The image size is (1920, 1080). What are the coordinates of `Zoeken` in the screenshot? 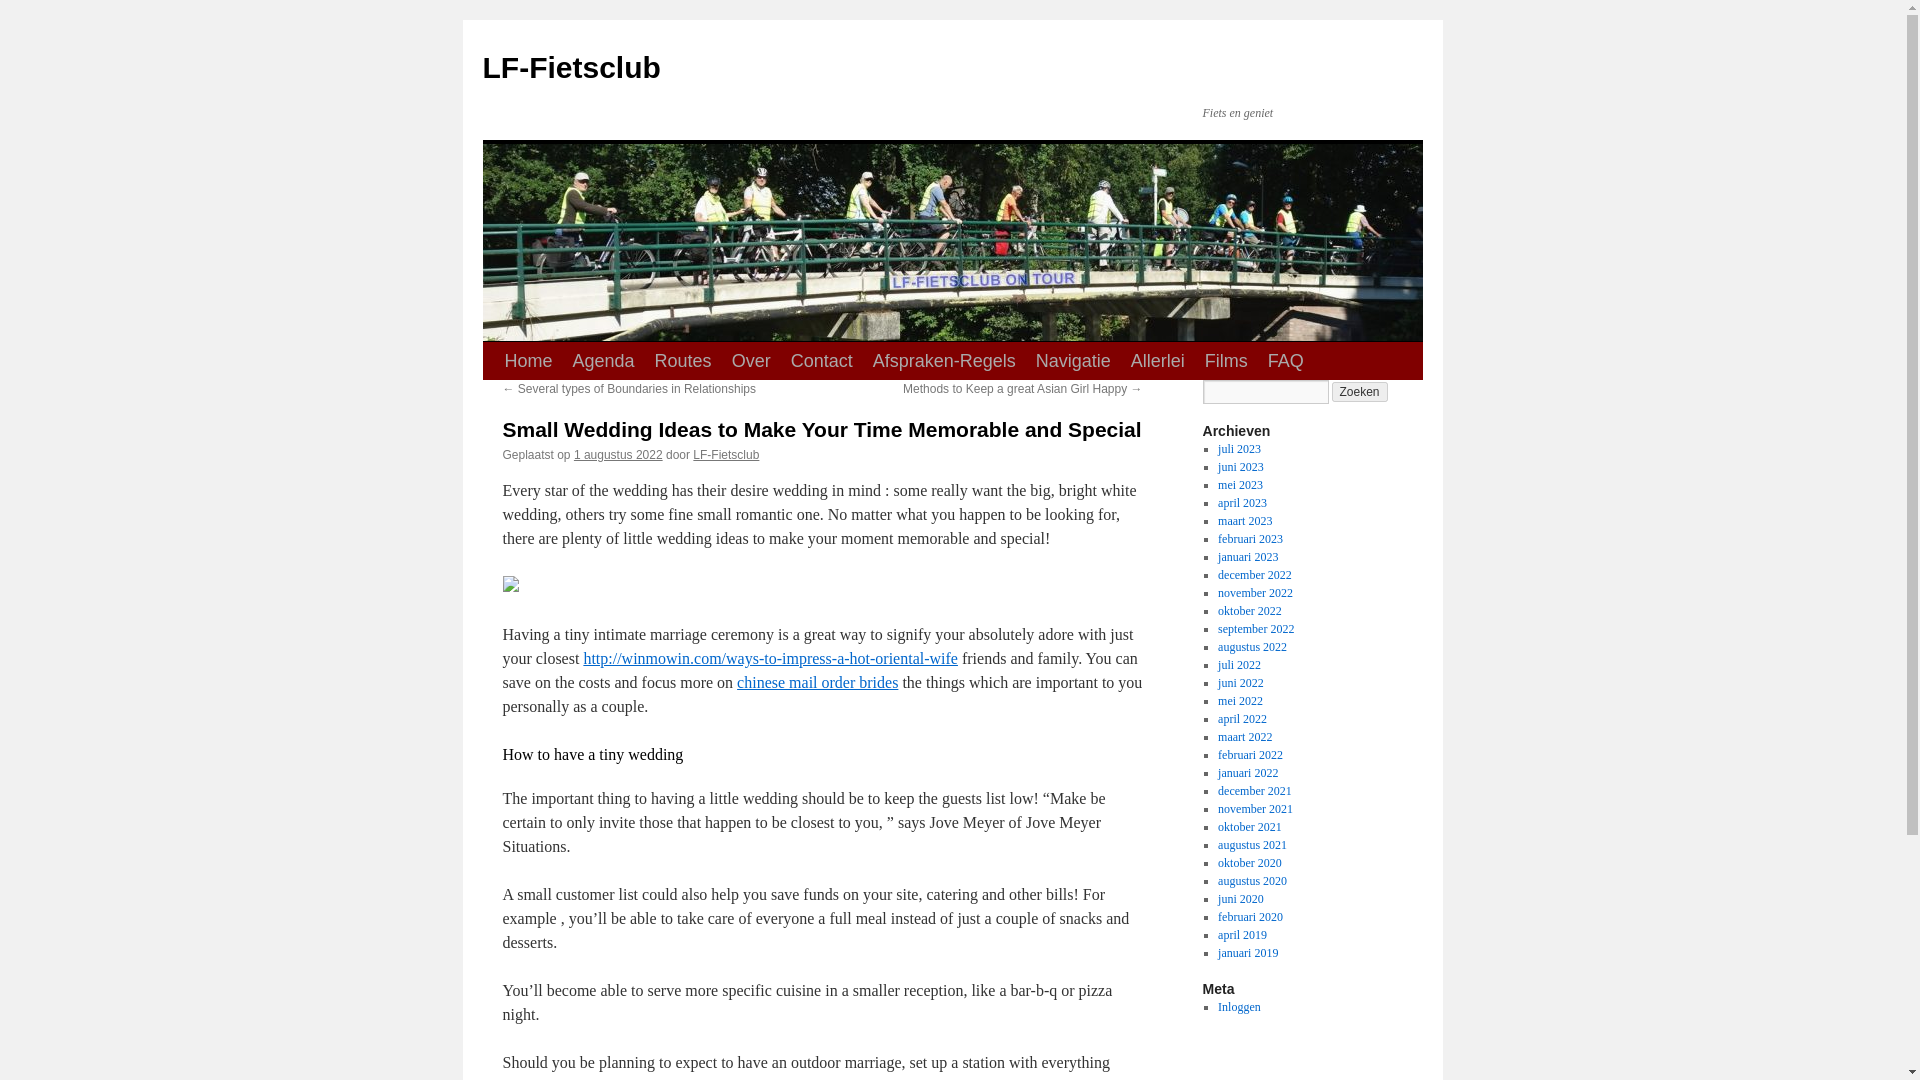 It's located at (1360, 392).